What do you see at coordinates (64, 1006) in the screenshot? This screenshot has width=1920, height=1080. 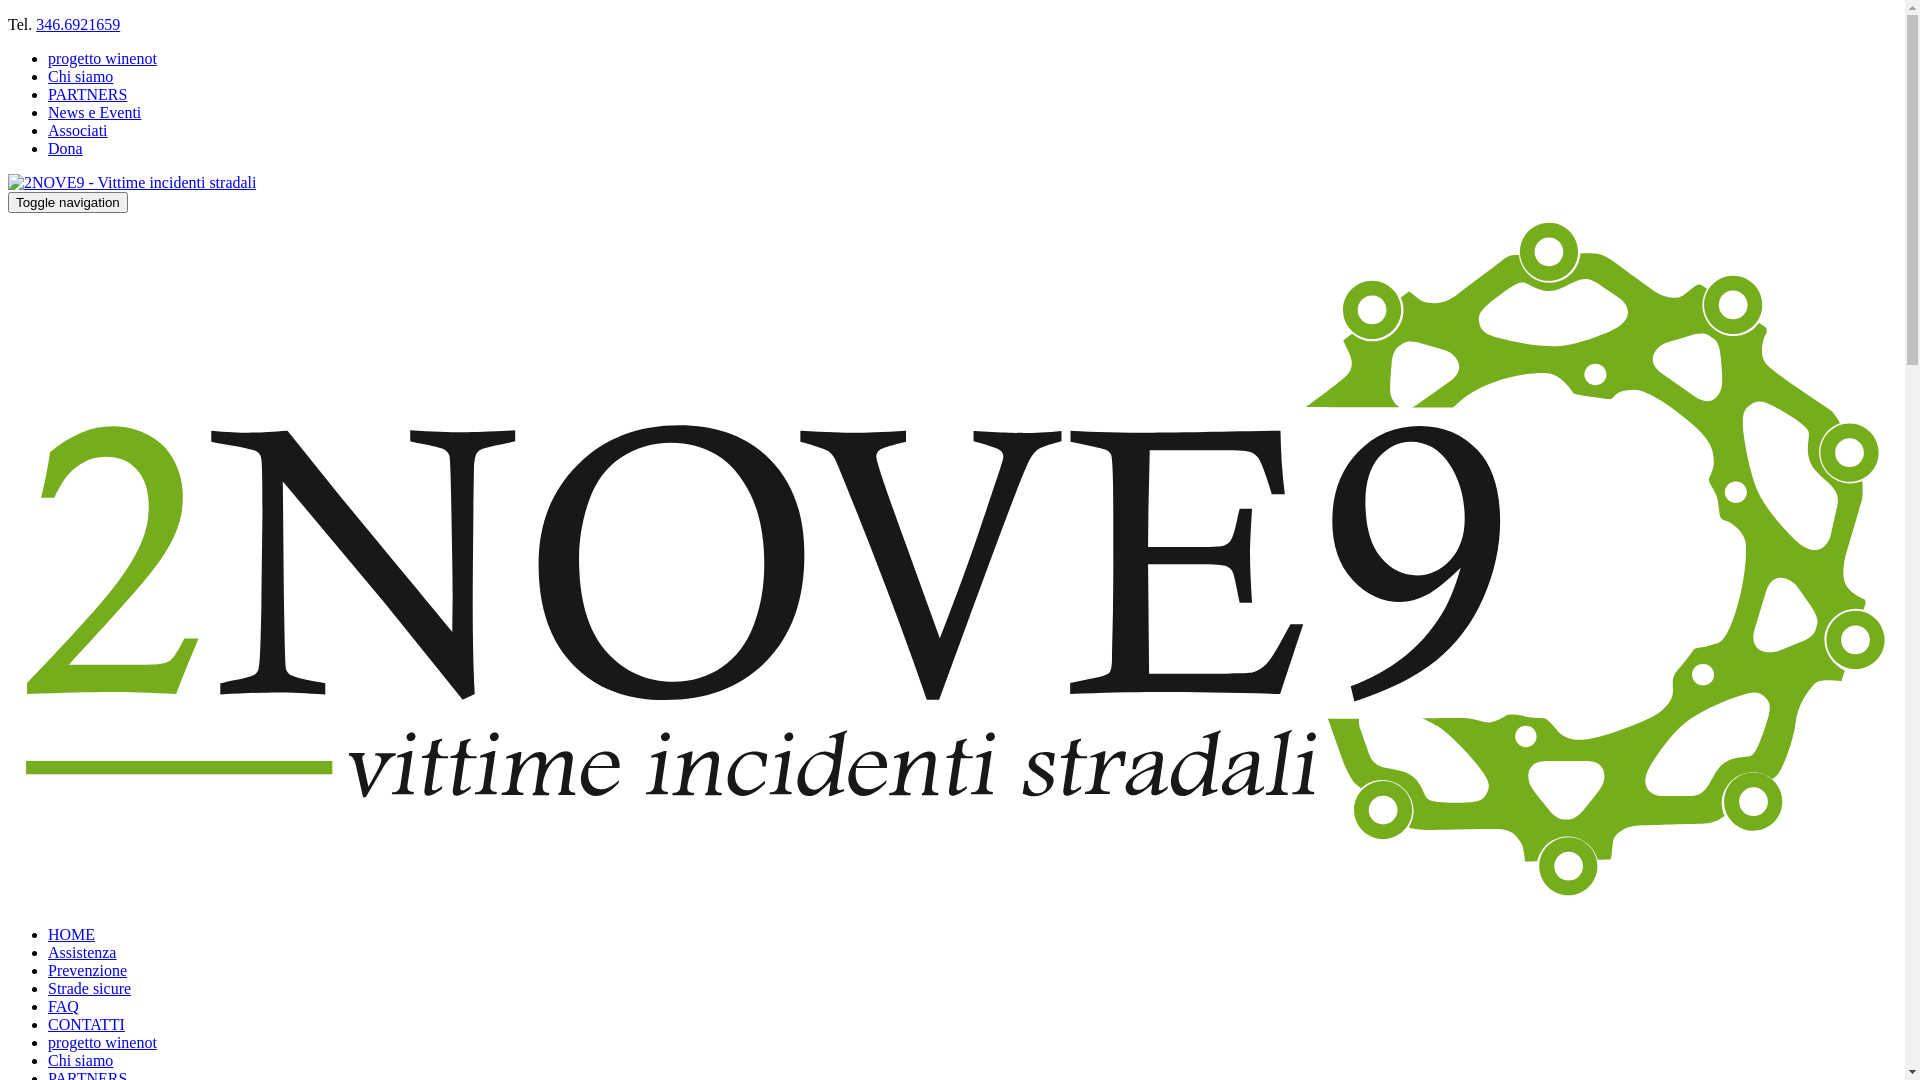 I see `FAQ` at bounding box center [64, 1006].